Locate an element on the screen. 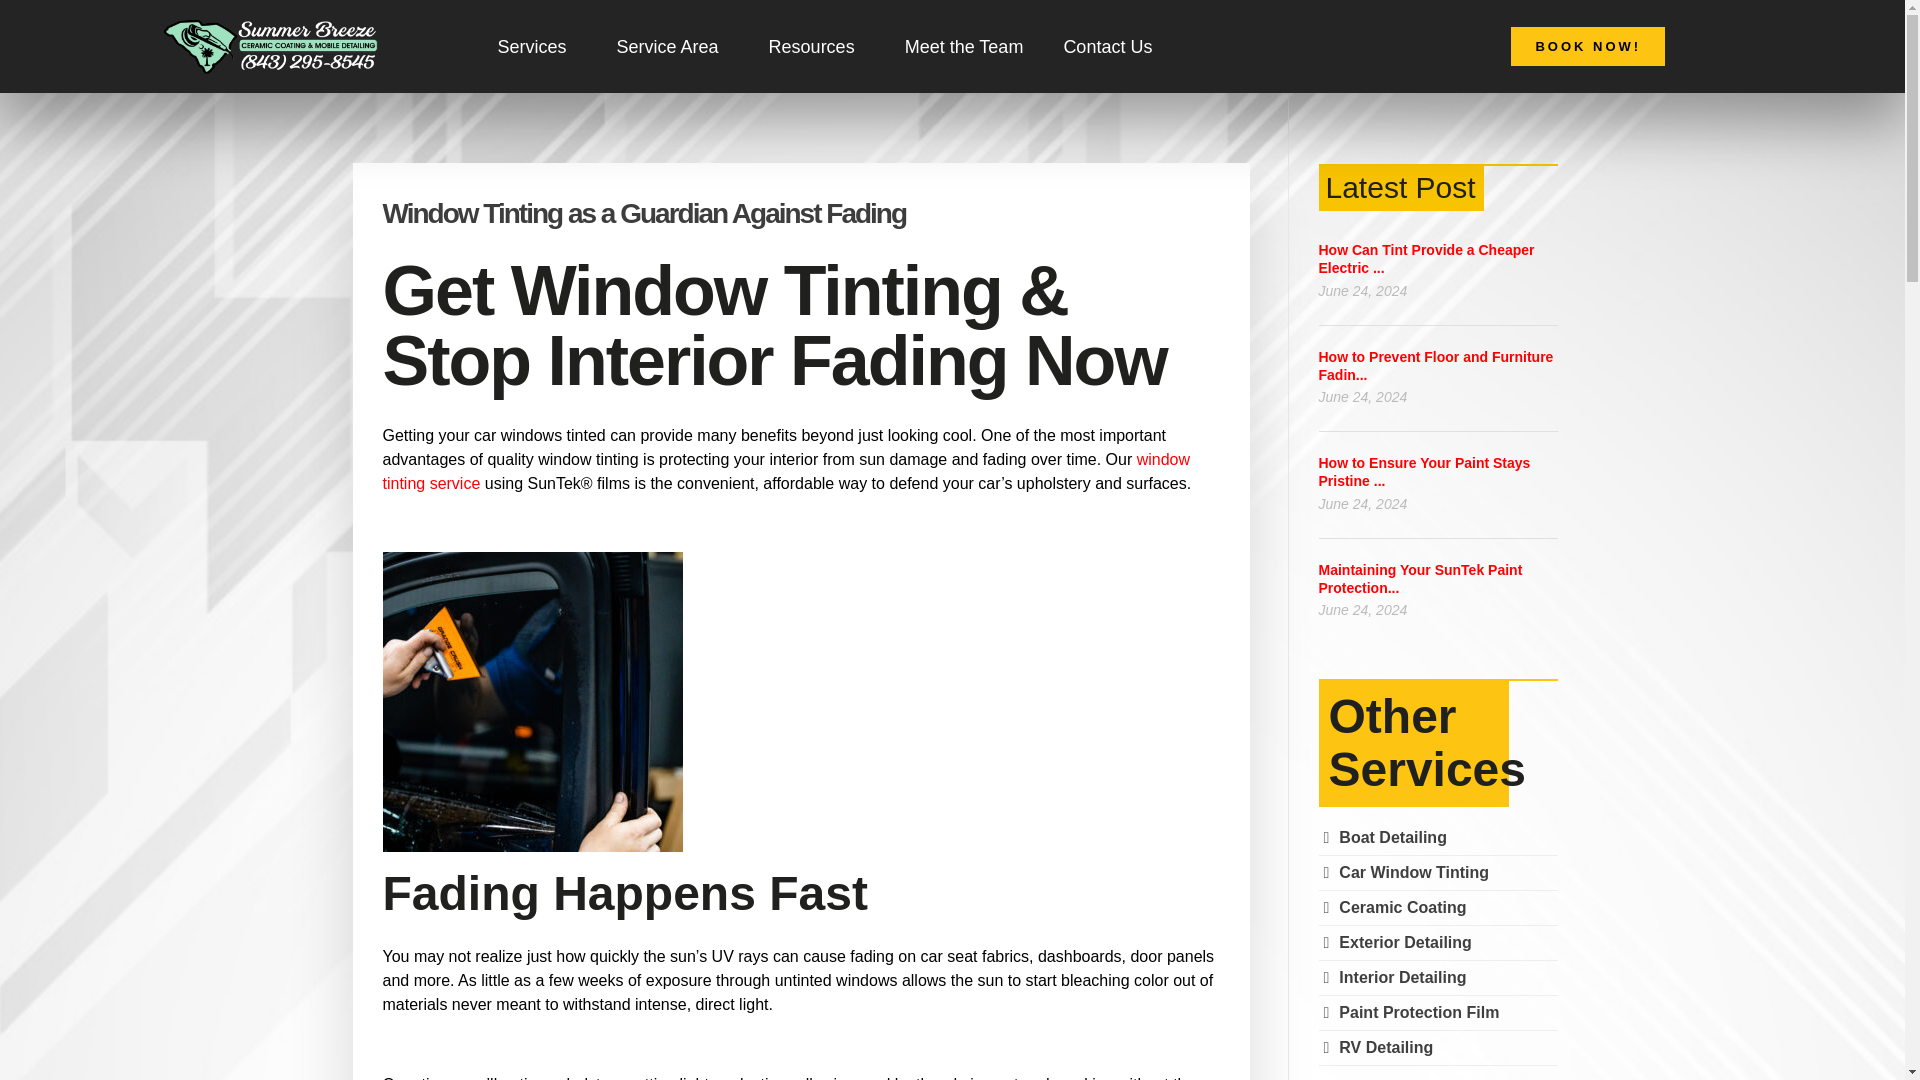 The image size is (1920, 1080). 2024-06-24T02:13:52-05:00 is located at coordinates (1362, 290).